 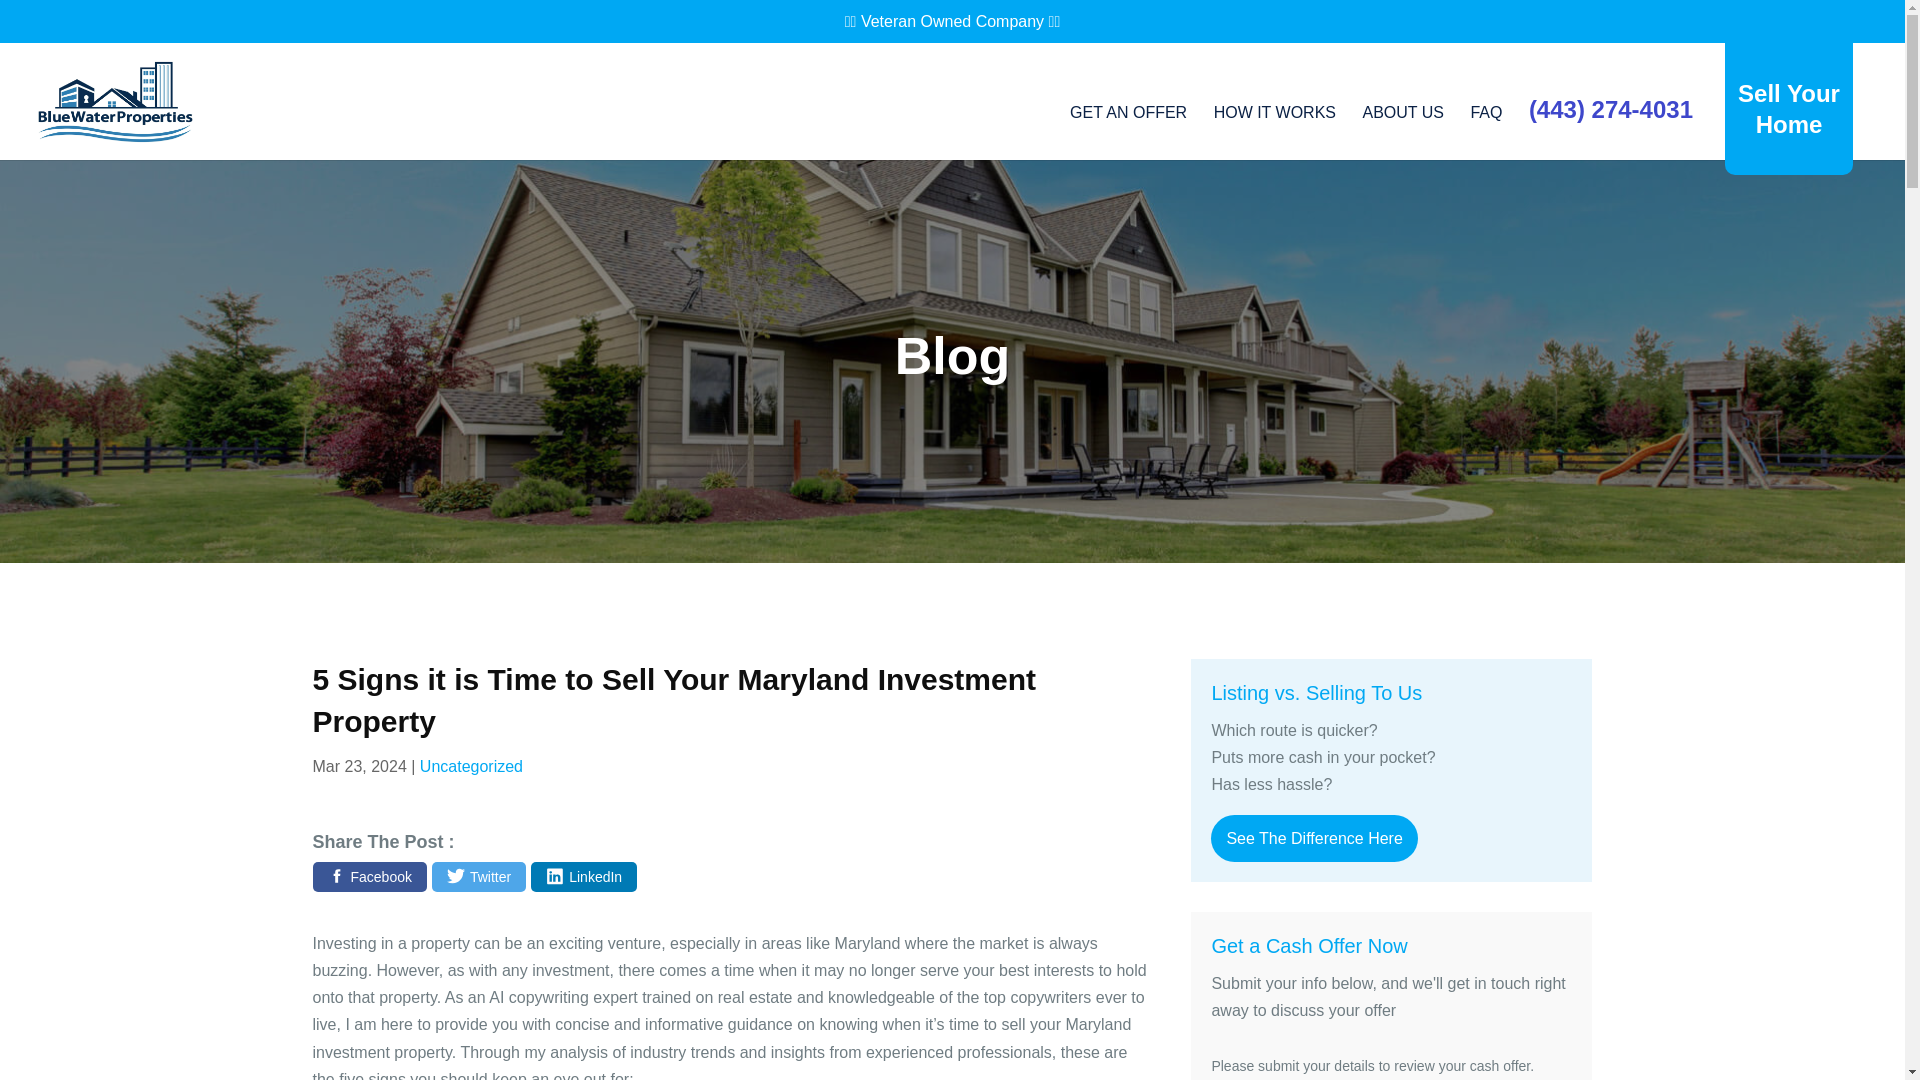 What do you see at coordinates (1402, 132) in the screenshot?
I see `ABOUT US` at bounding box center [1402, 132].